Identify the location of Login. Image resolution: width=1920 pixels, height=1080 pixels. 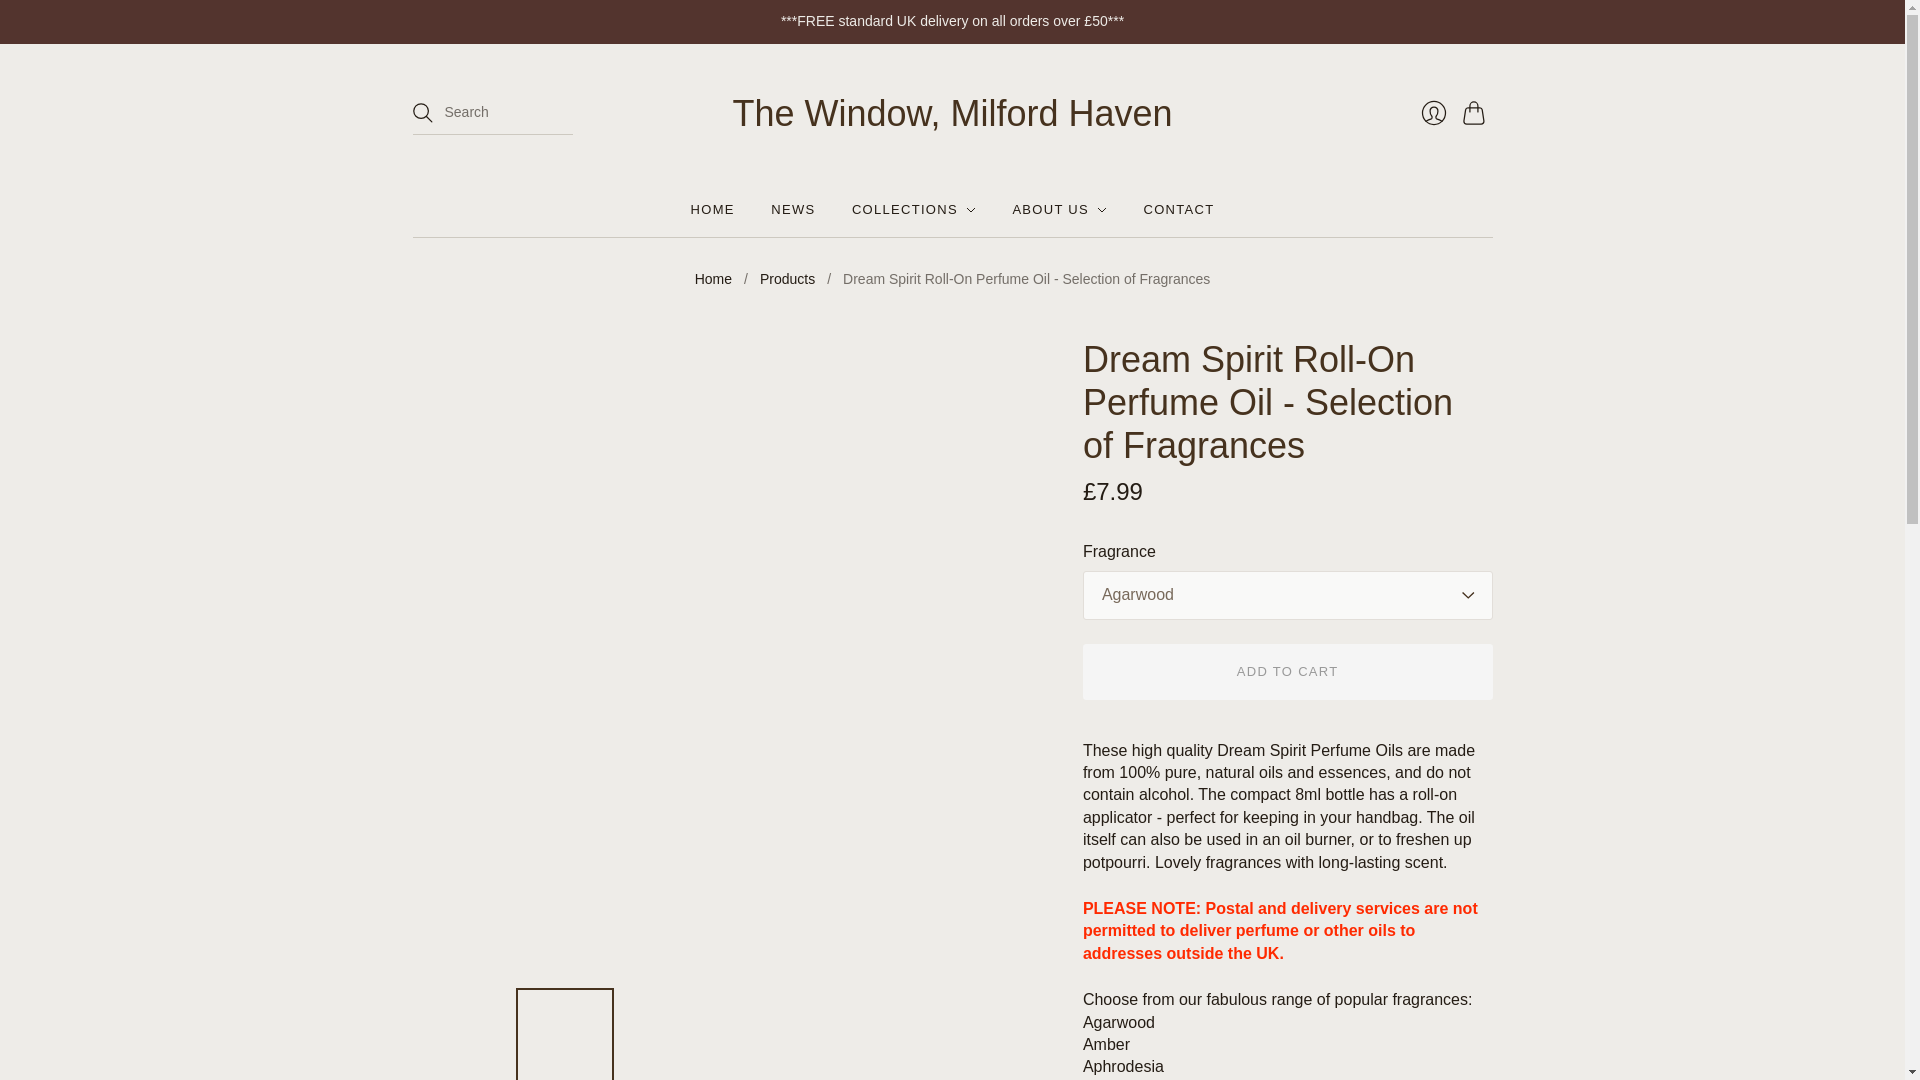
(1432, 112).